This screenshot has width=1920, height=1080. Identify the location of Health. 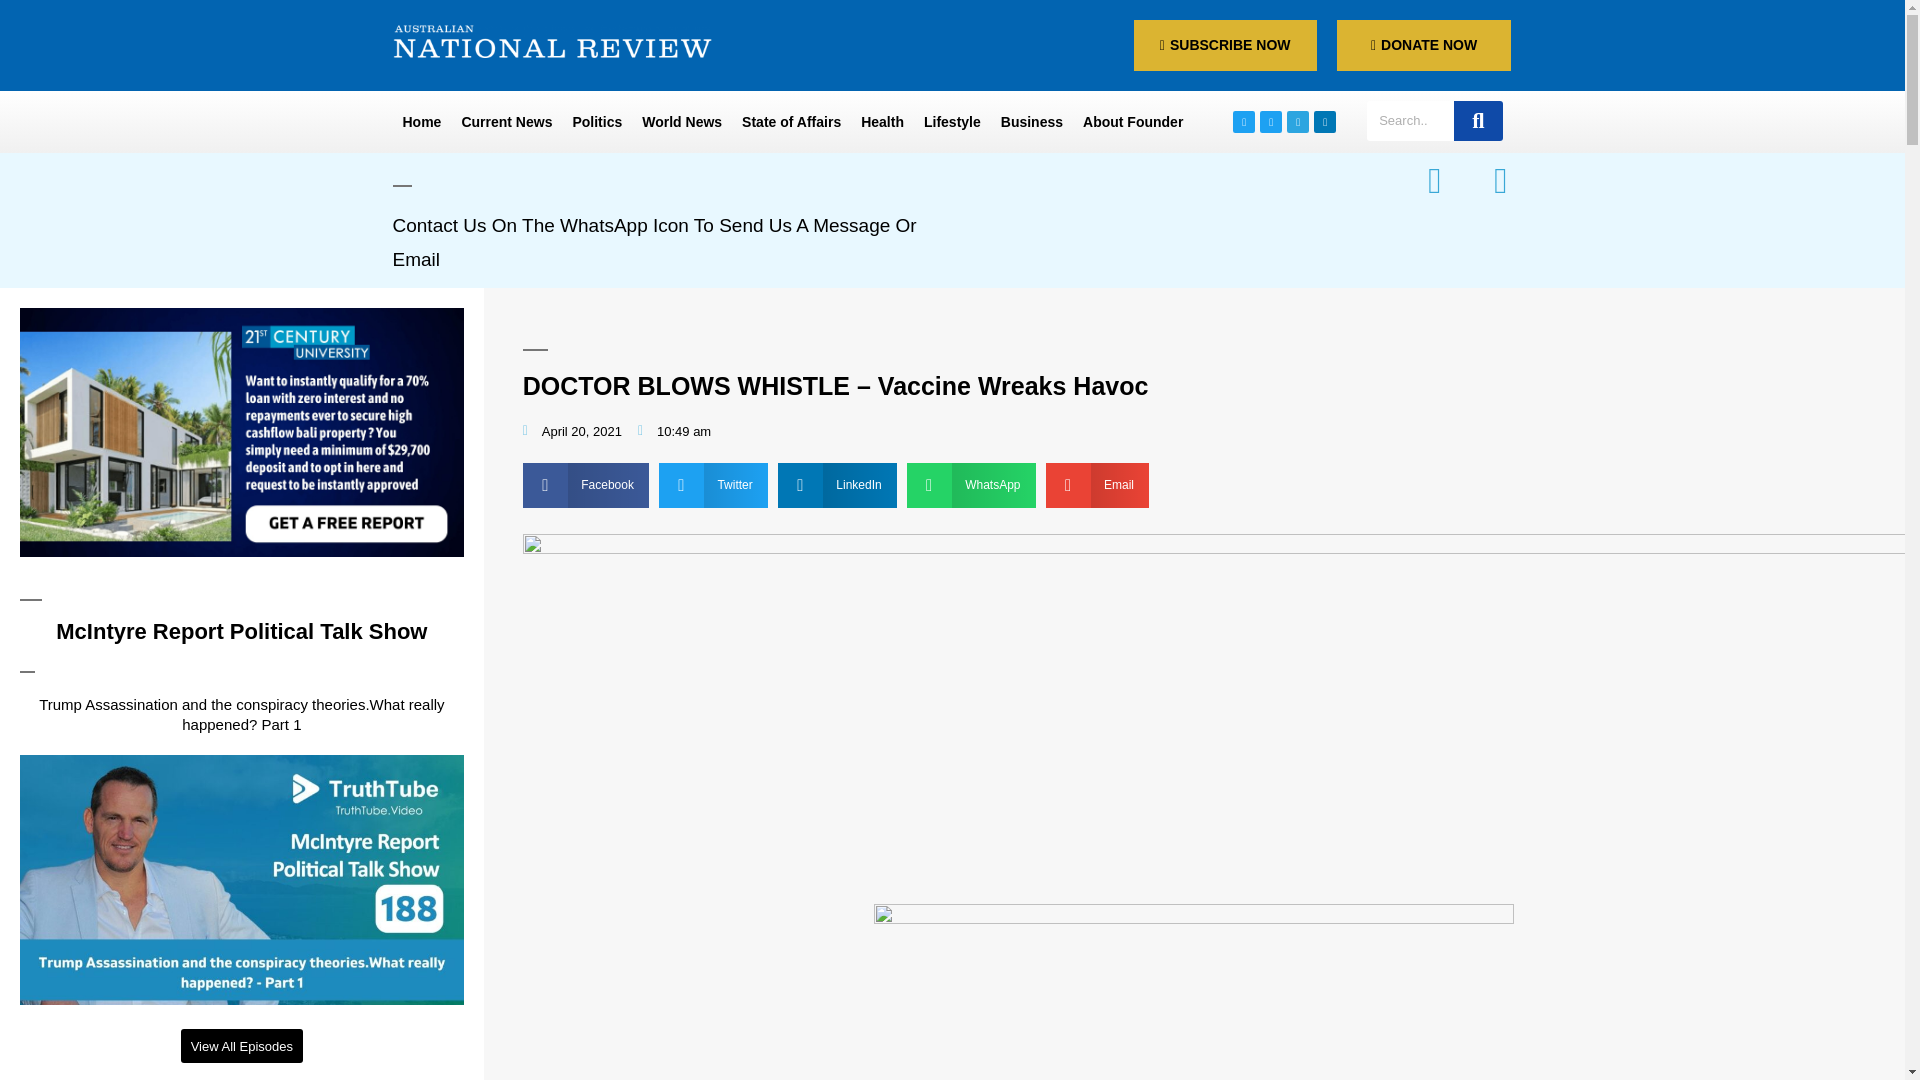
(882, 122).